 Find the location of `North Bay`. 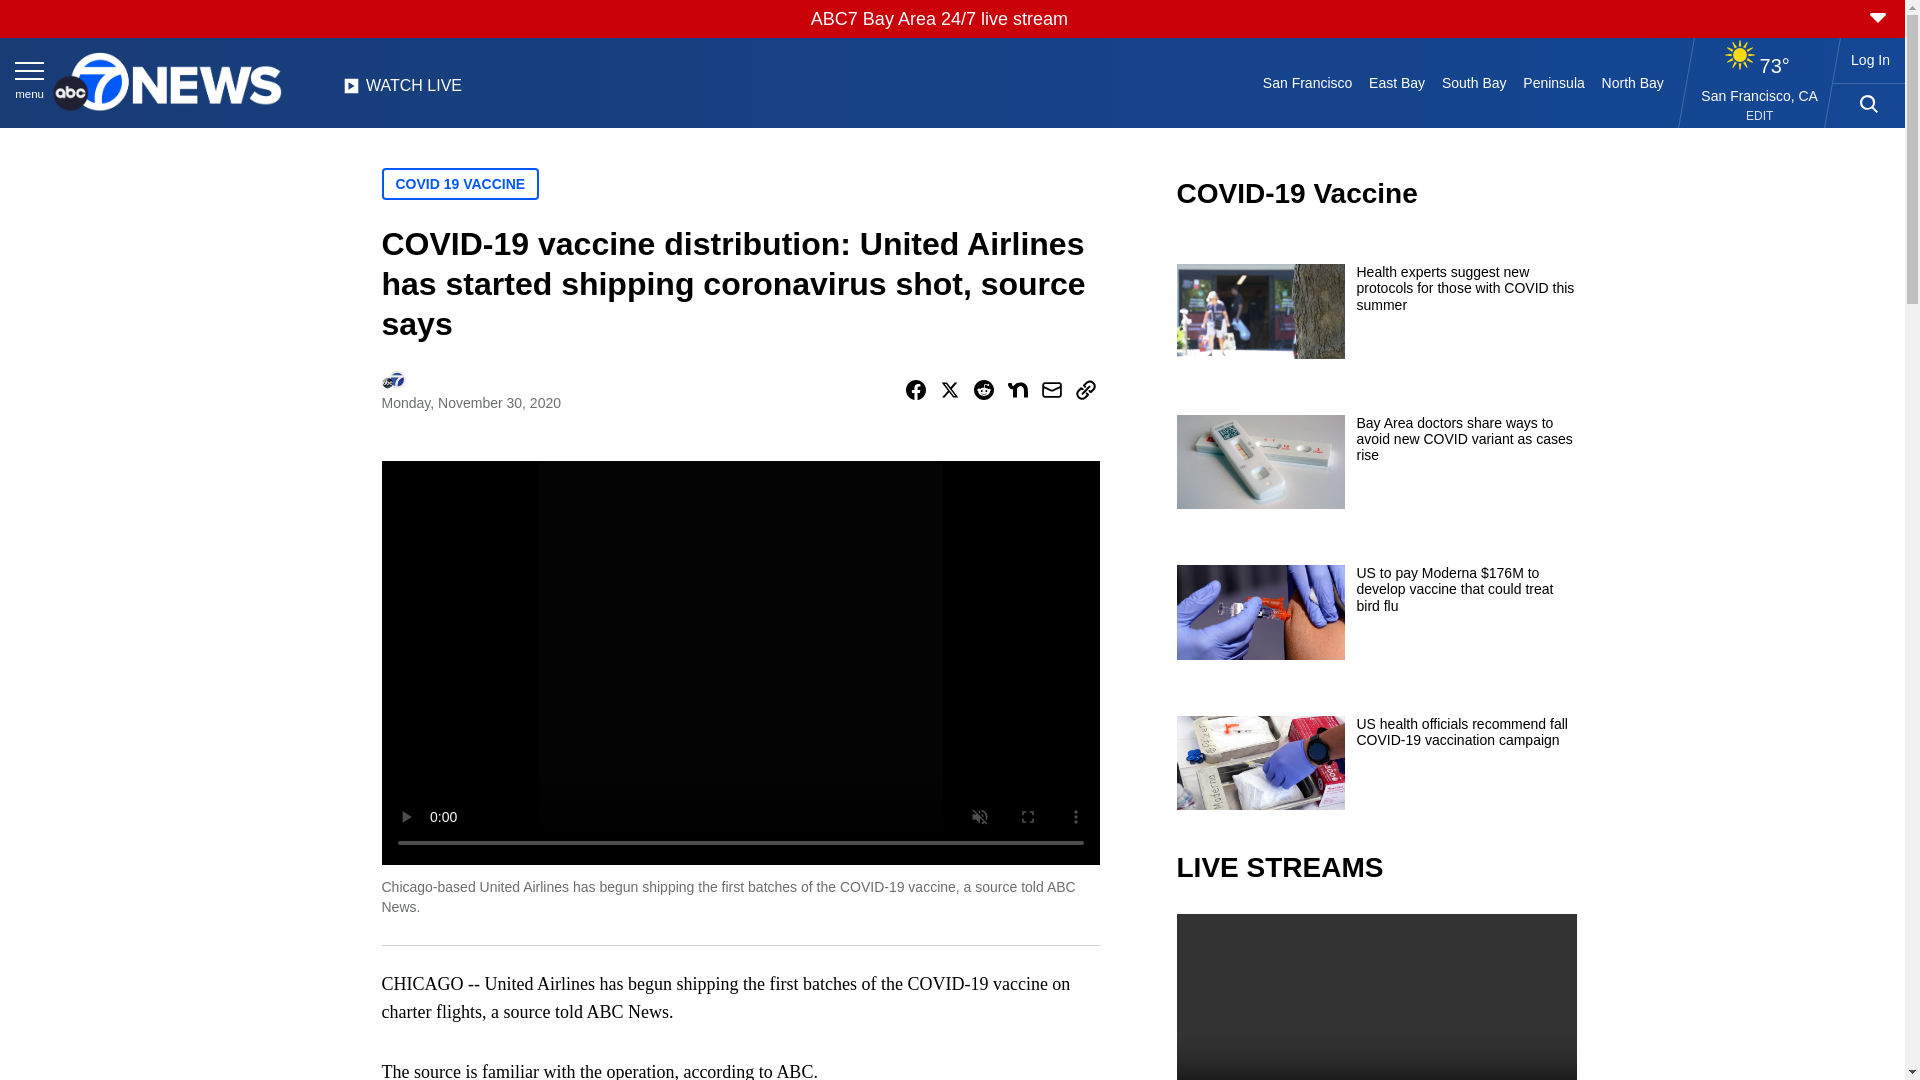

North Bay is located at coordinates (1632, 82).